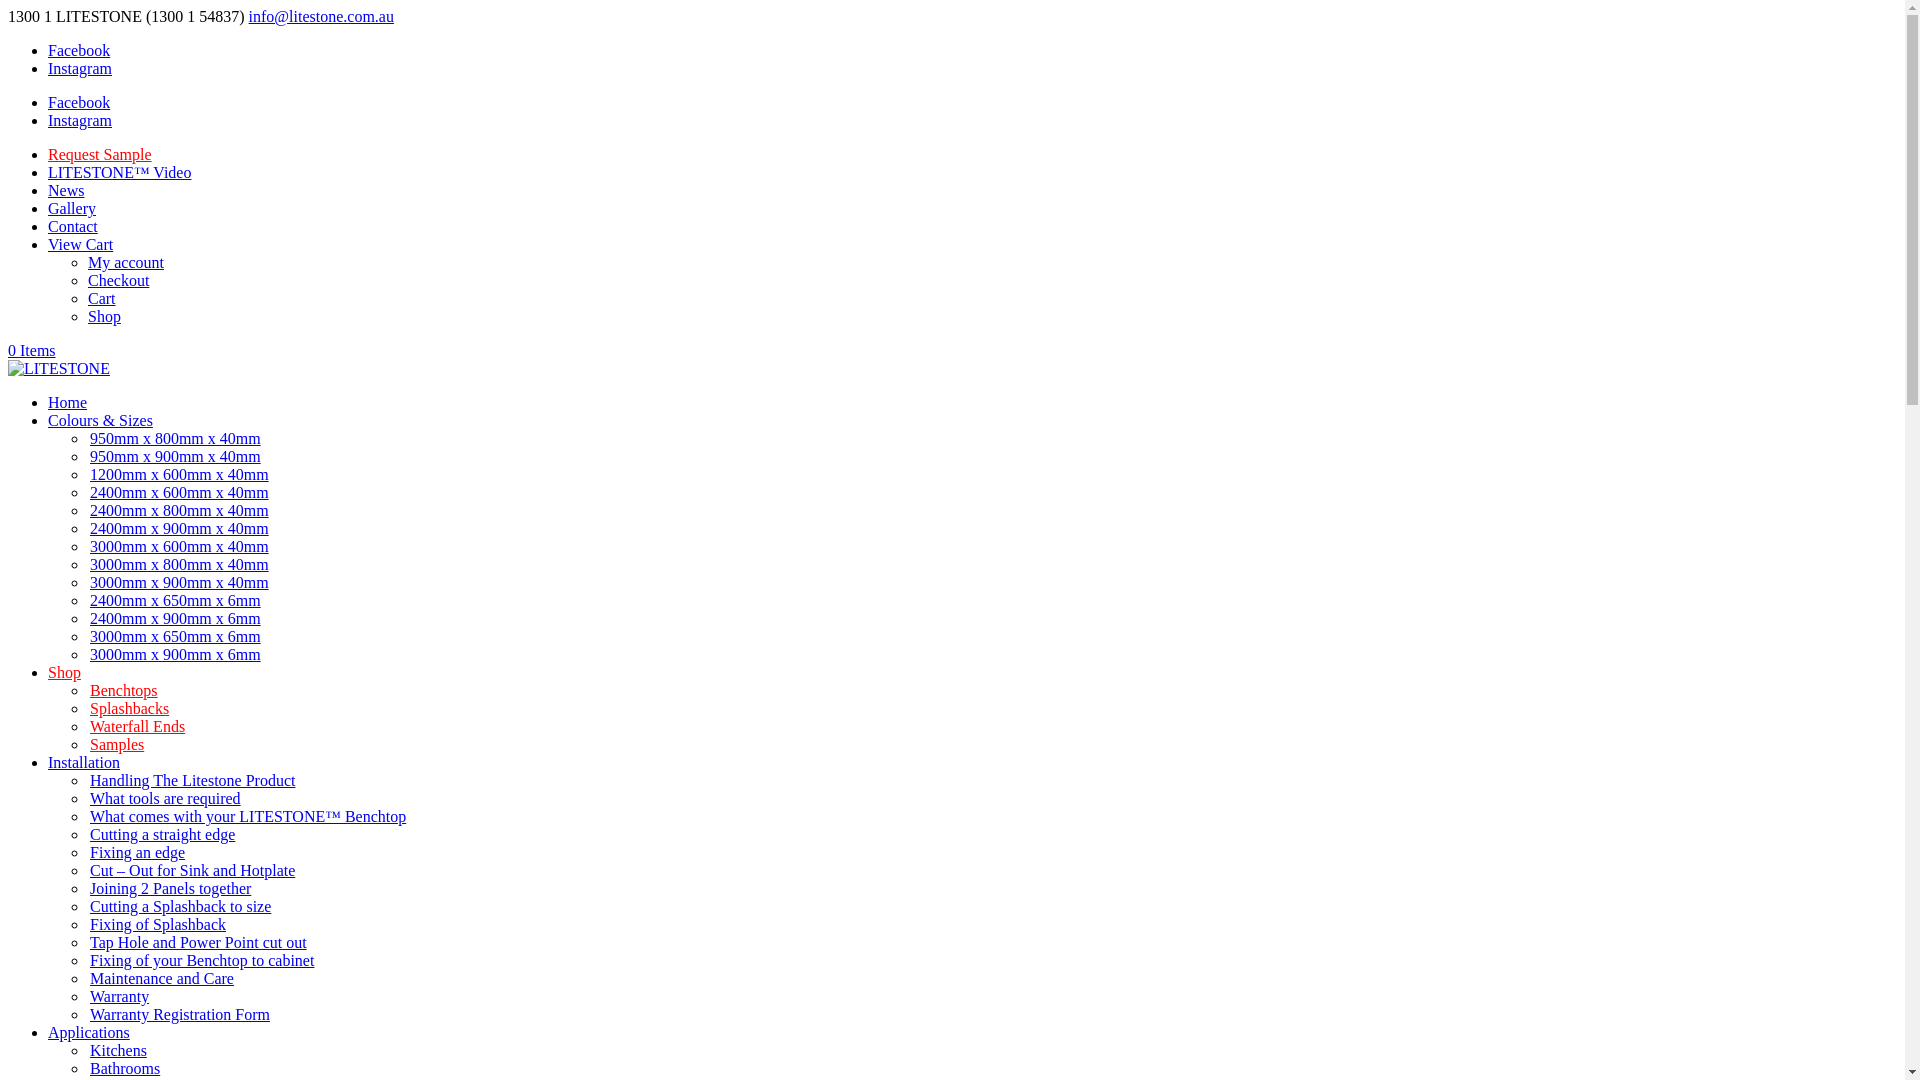 The width and height of the screenshot is (1920, 1080). Describe the element at coordinates (80, 120) in the screenshot. I see `Instagram` at that location.